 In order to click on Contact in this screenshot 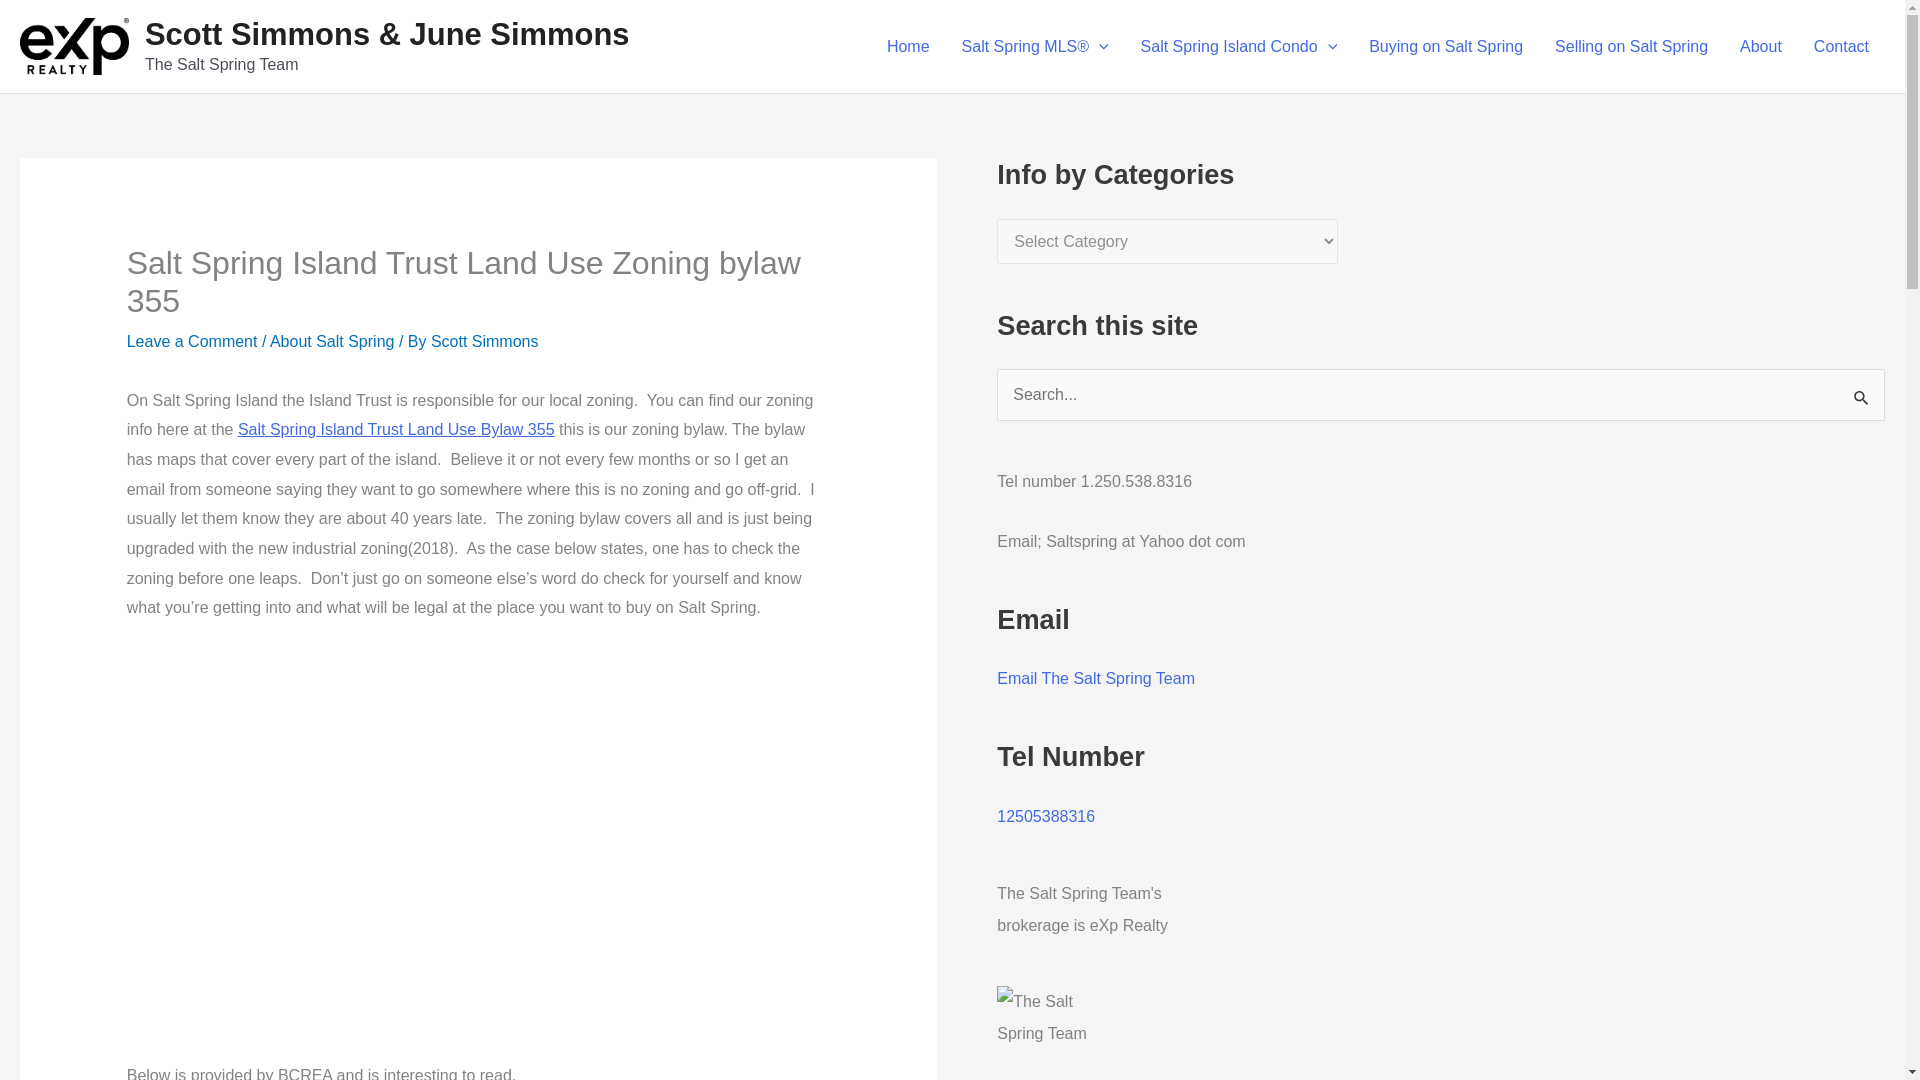, I will do `click(1841, 46)`.